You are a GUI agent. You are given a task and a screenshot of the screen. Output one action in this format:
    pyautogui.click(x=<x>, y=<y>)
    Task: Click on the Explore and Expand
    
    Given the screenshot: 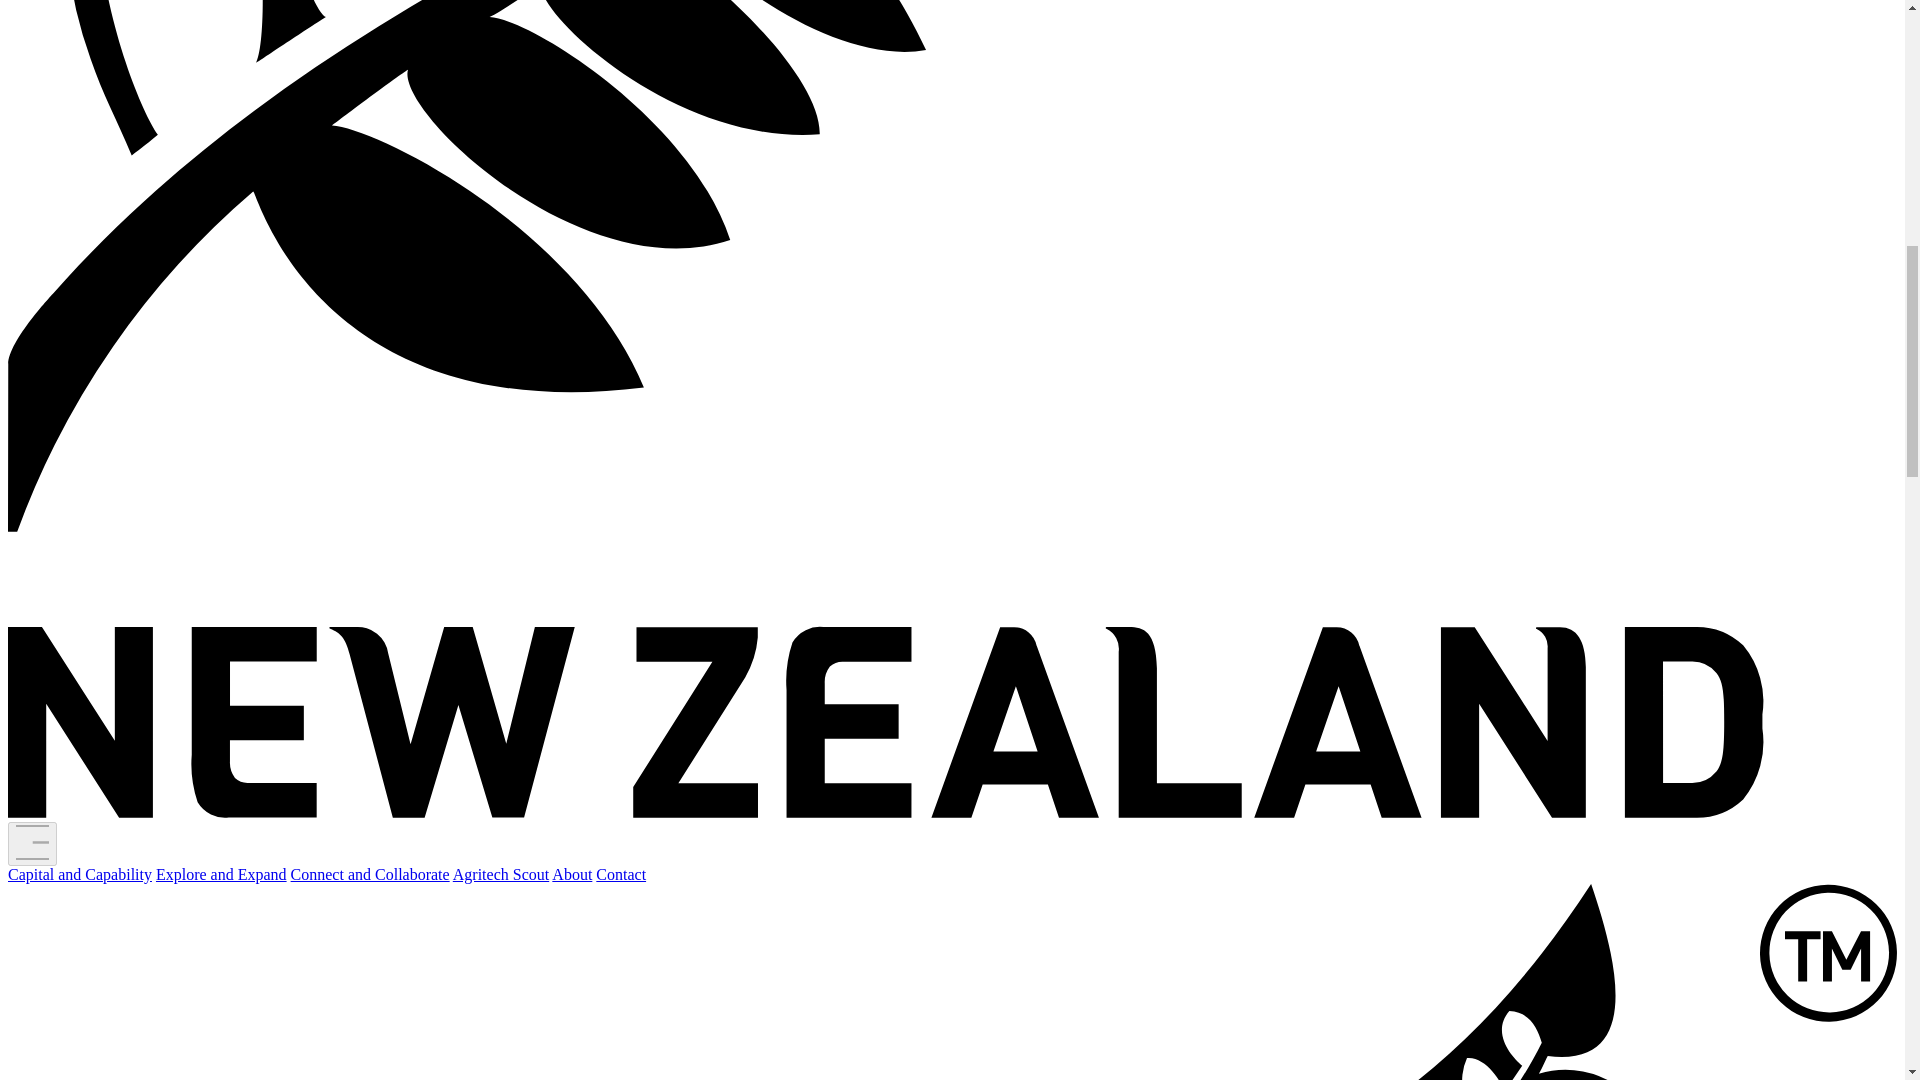 What is the action you would take?
    pyautogui.click(x=220, y=874)
    